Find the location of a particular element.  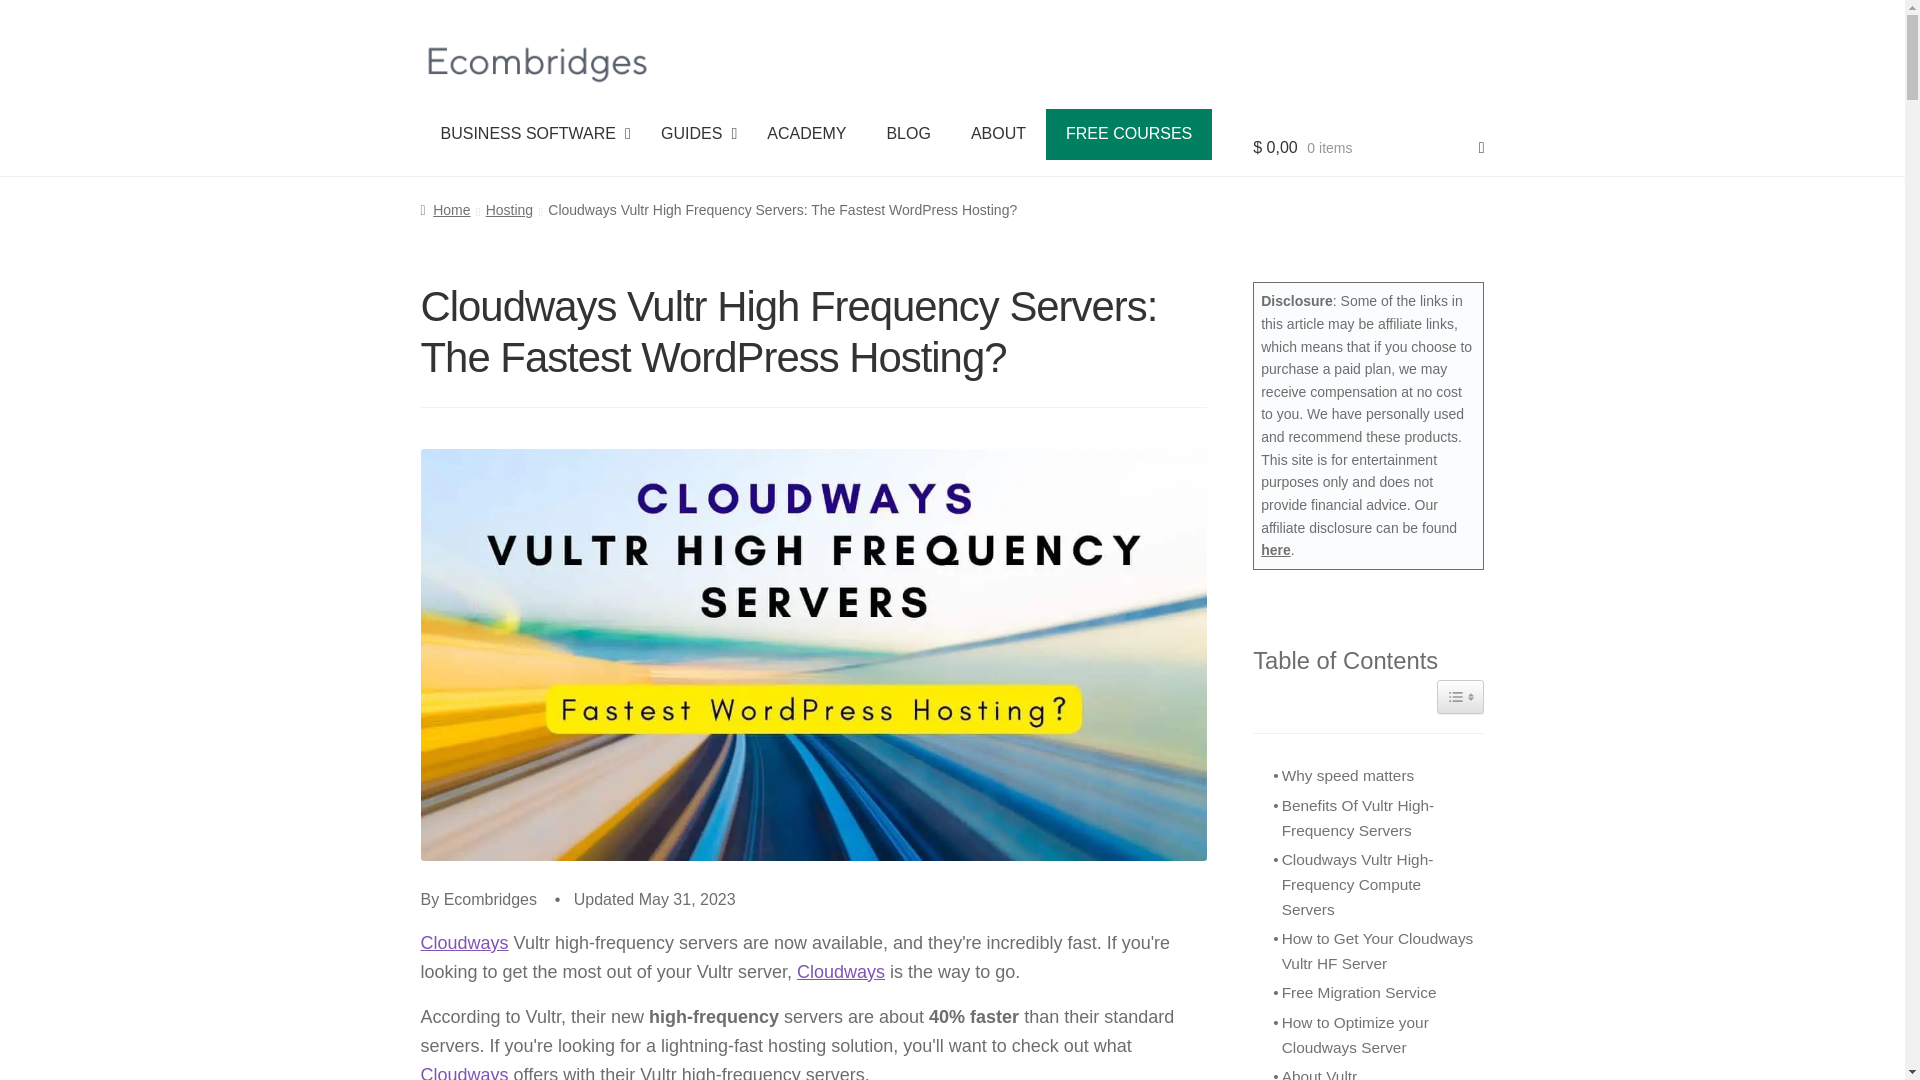

Cloudways is located at coordinates (998, 134).